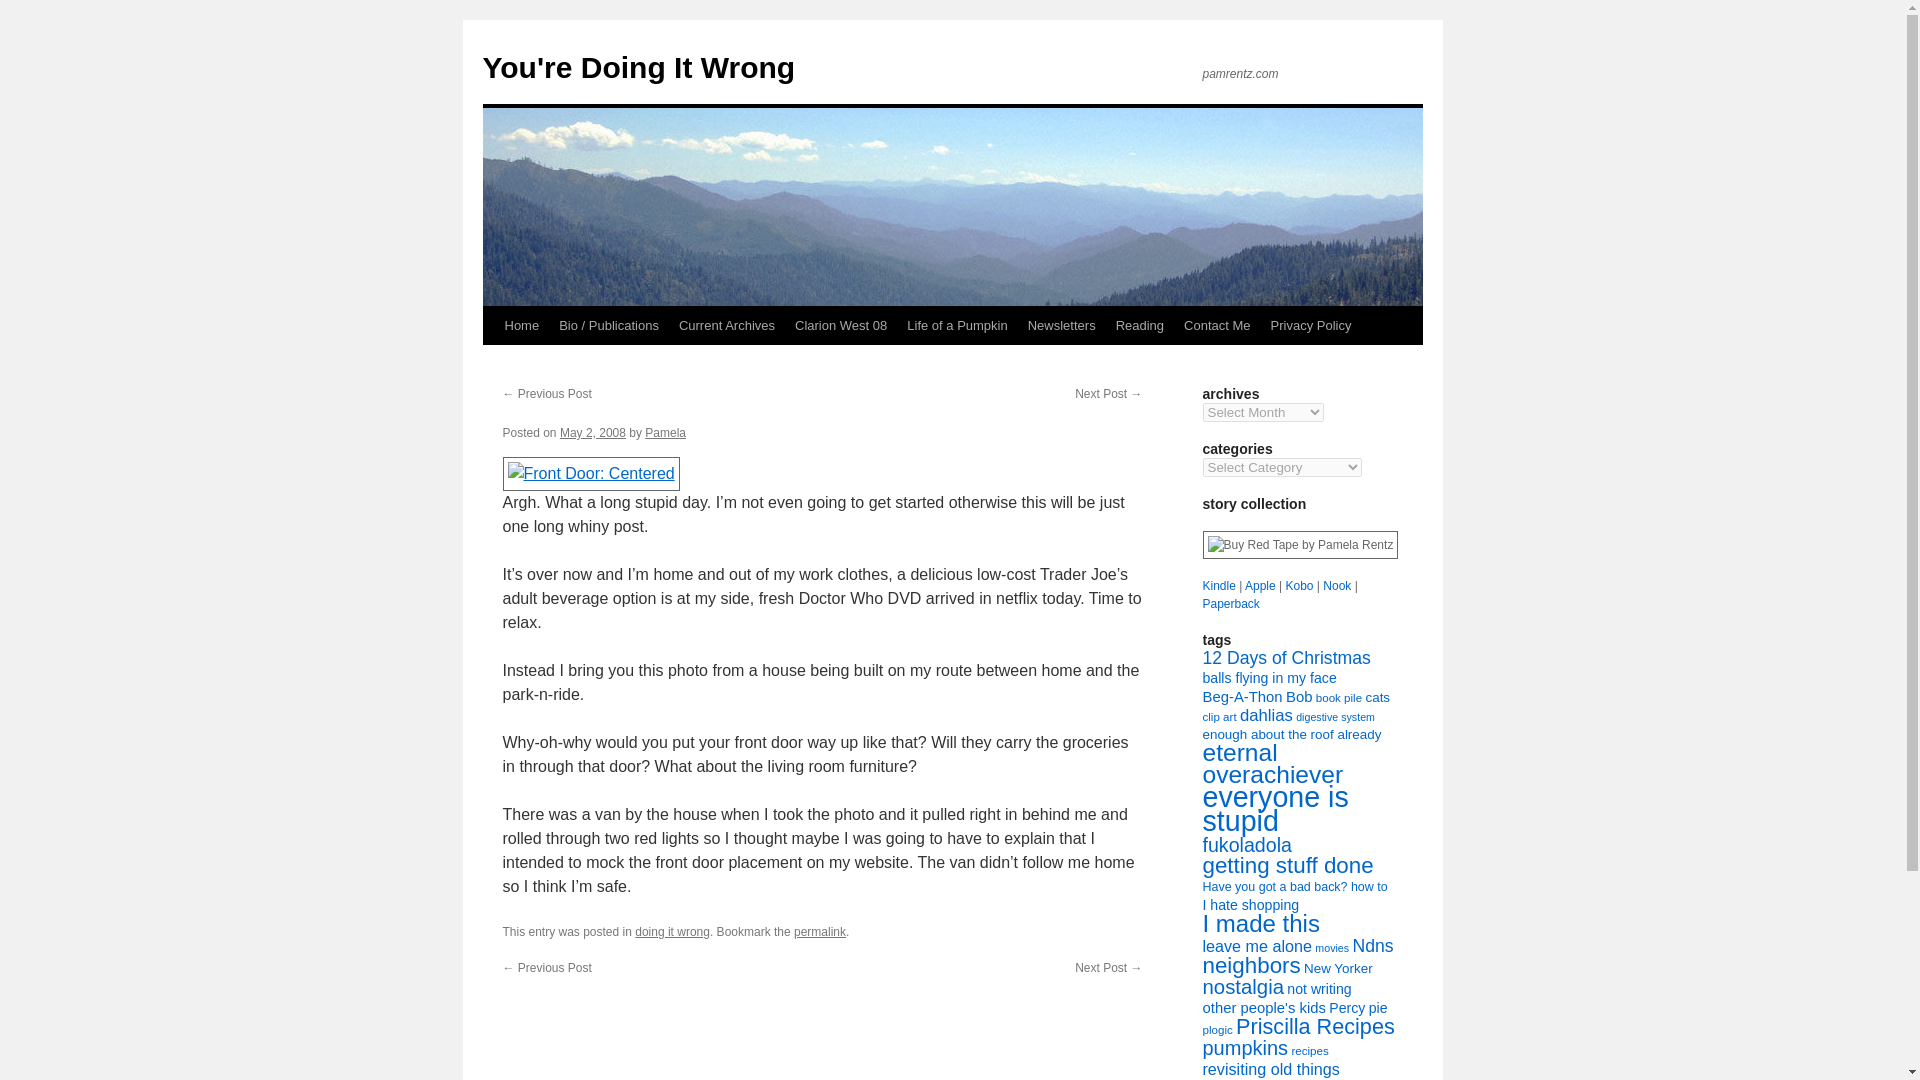 The height and width of the screenshot is (1080, 1920). What do you see at coordinates (1139, 325) in the screenshot?
I see `Reading` at bounding box center [1139, 325].